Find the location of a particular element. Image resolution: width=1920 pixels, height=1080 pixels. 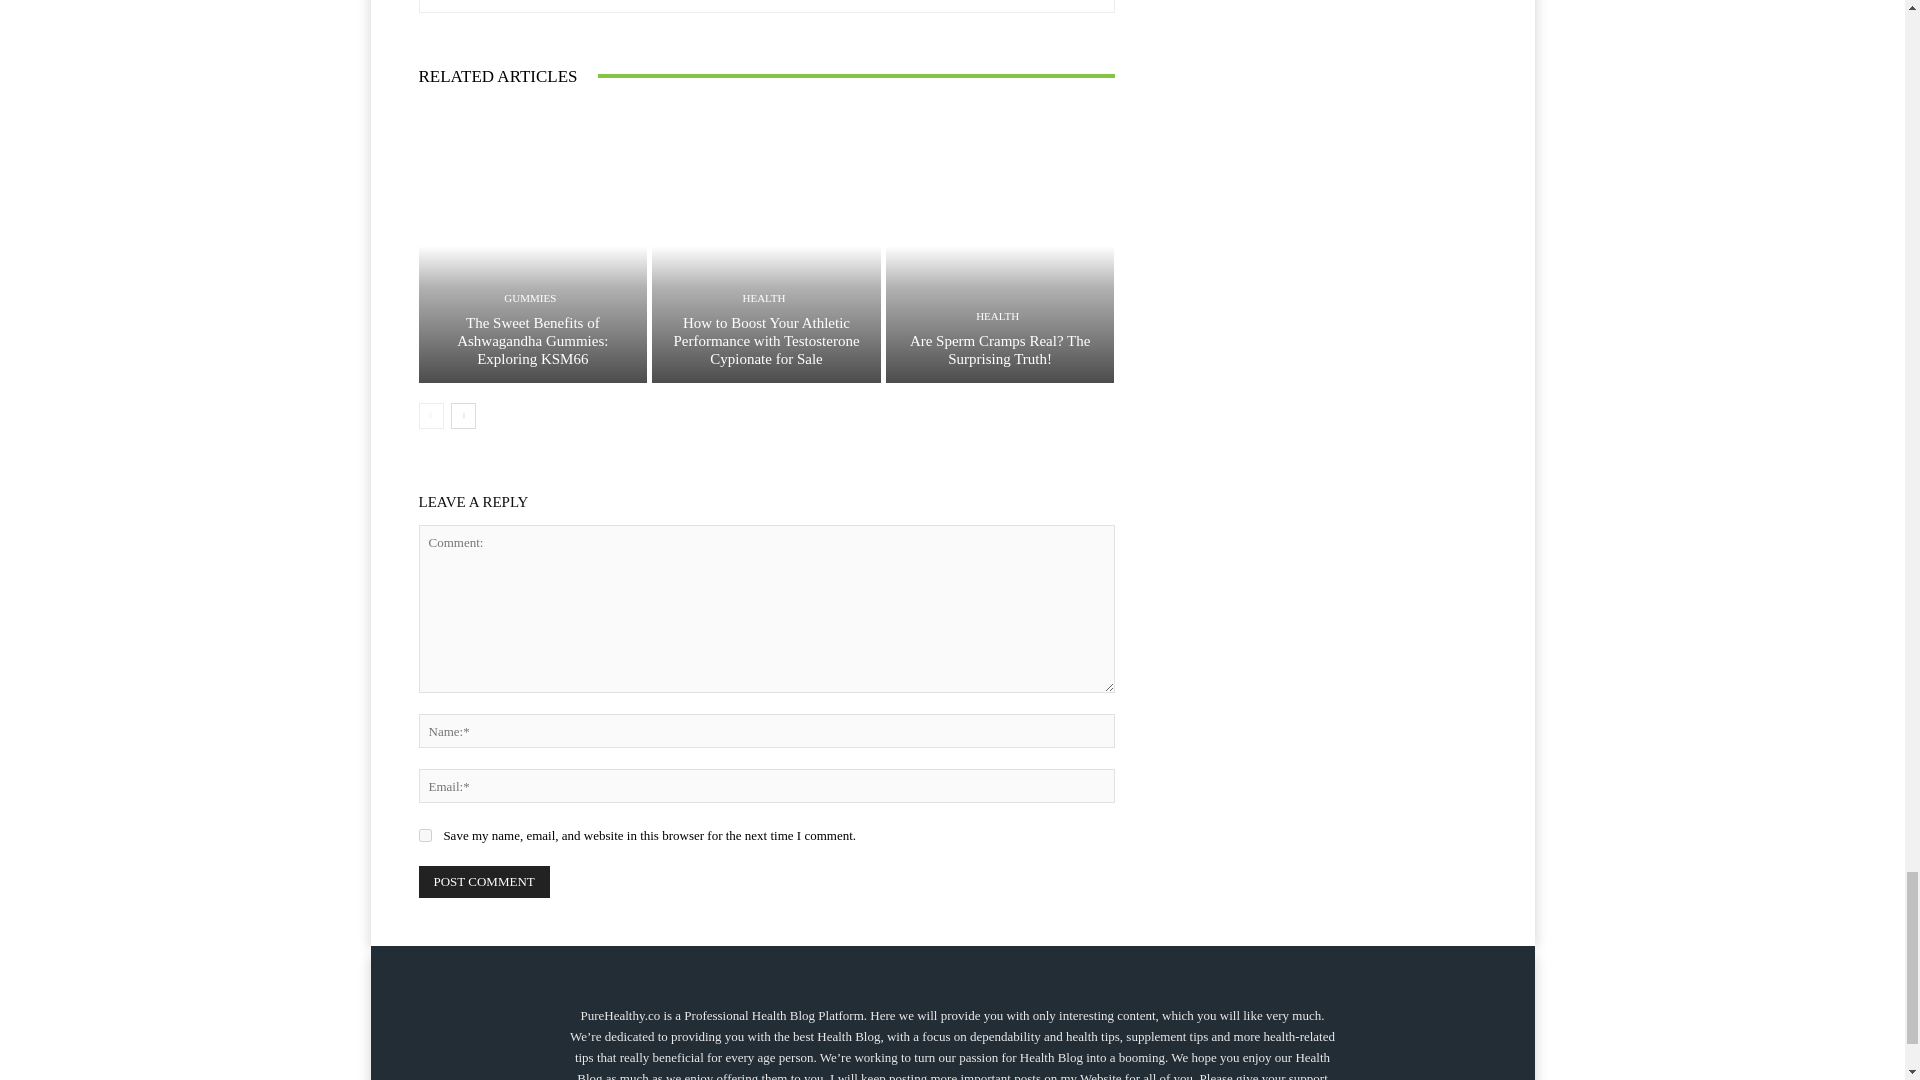

Post Comment is located at coordinates (484, 882).